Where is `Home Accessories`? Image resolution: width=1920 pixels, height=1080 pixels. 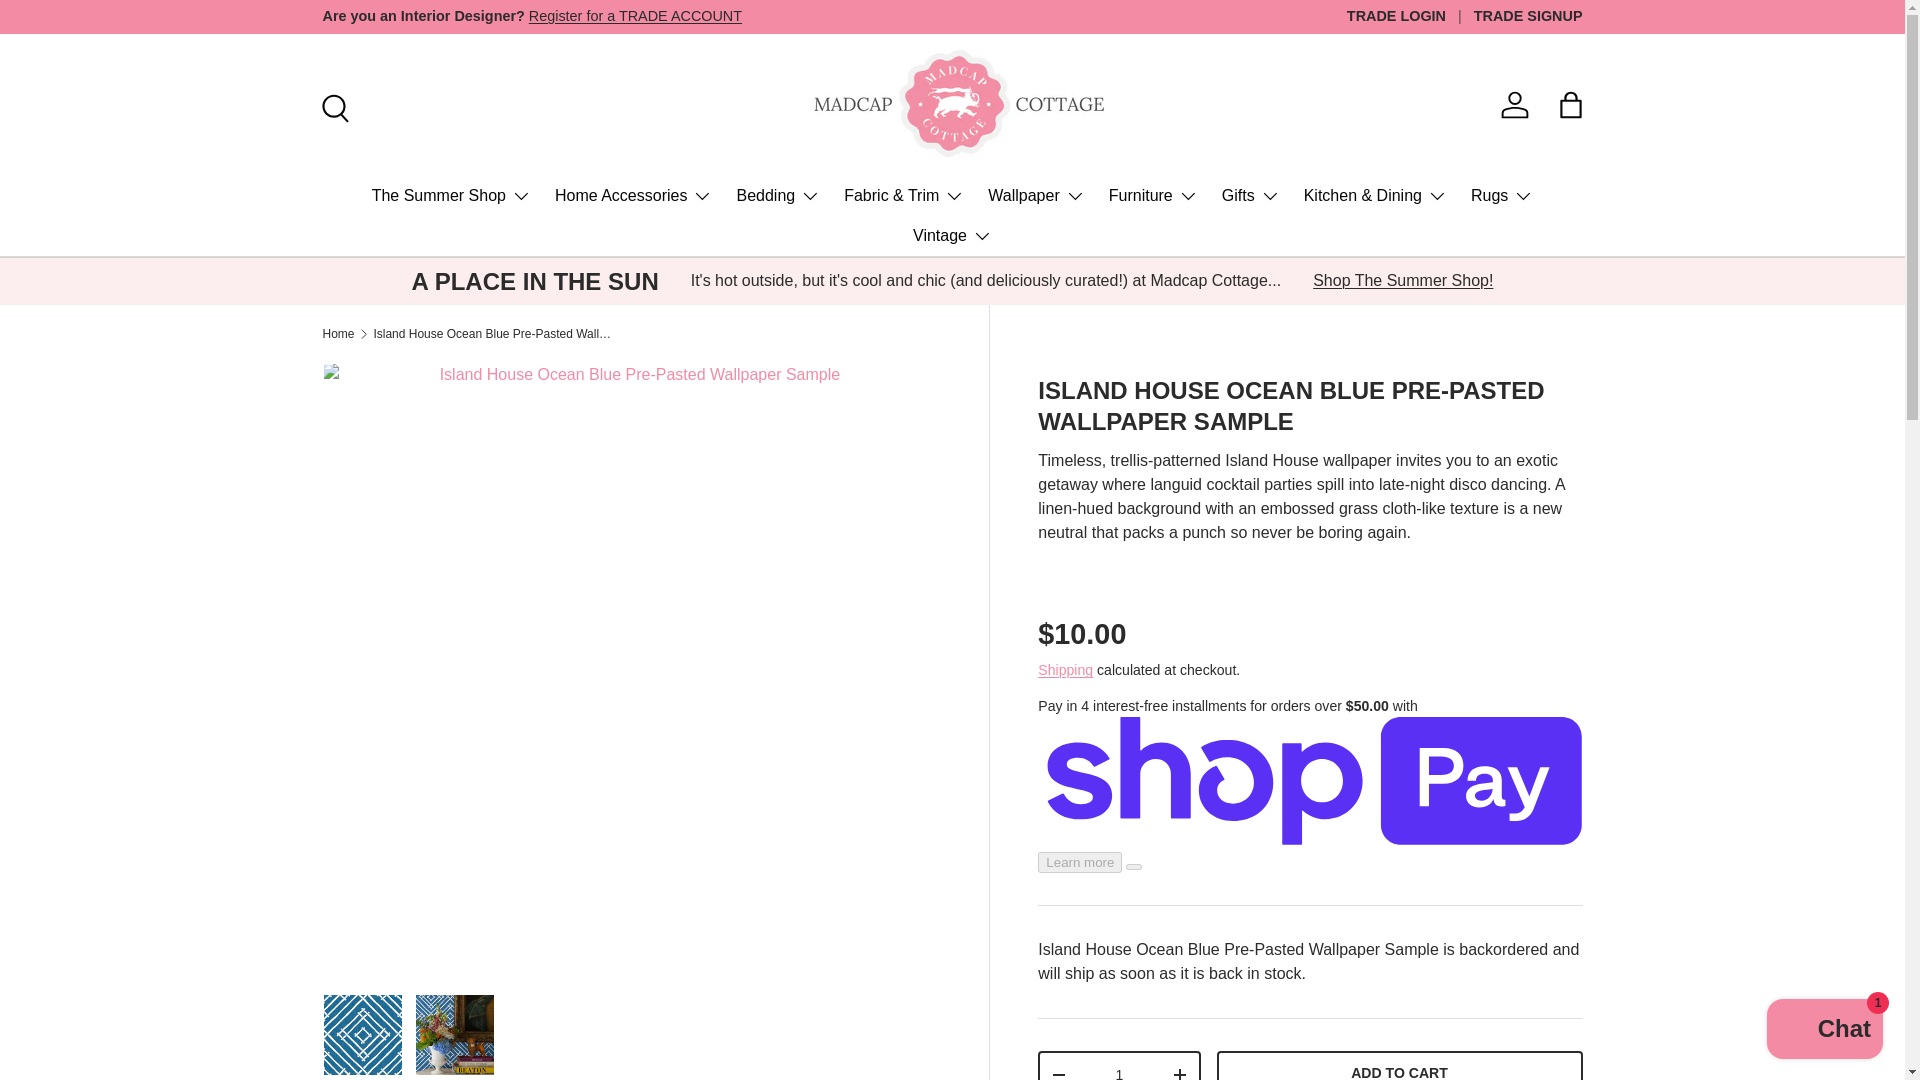
Home Accessories is located at coordinates (633, 196).